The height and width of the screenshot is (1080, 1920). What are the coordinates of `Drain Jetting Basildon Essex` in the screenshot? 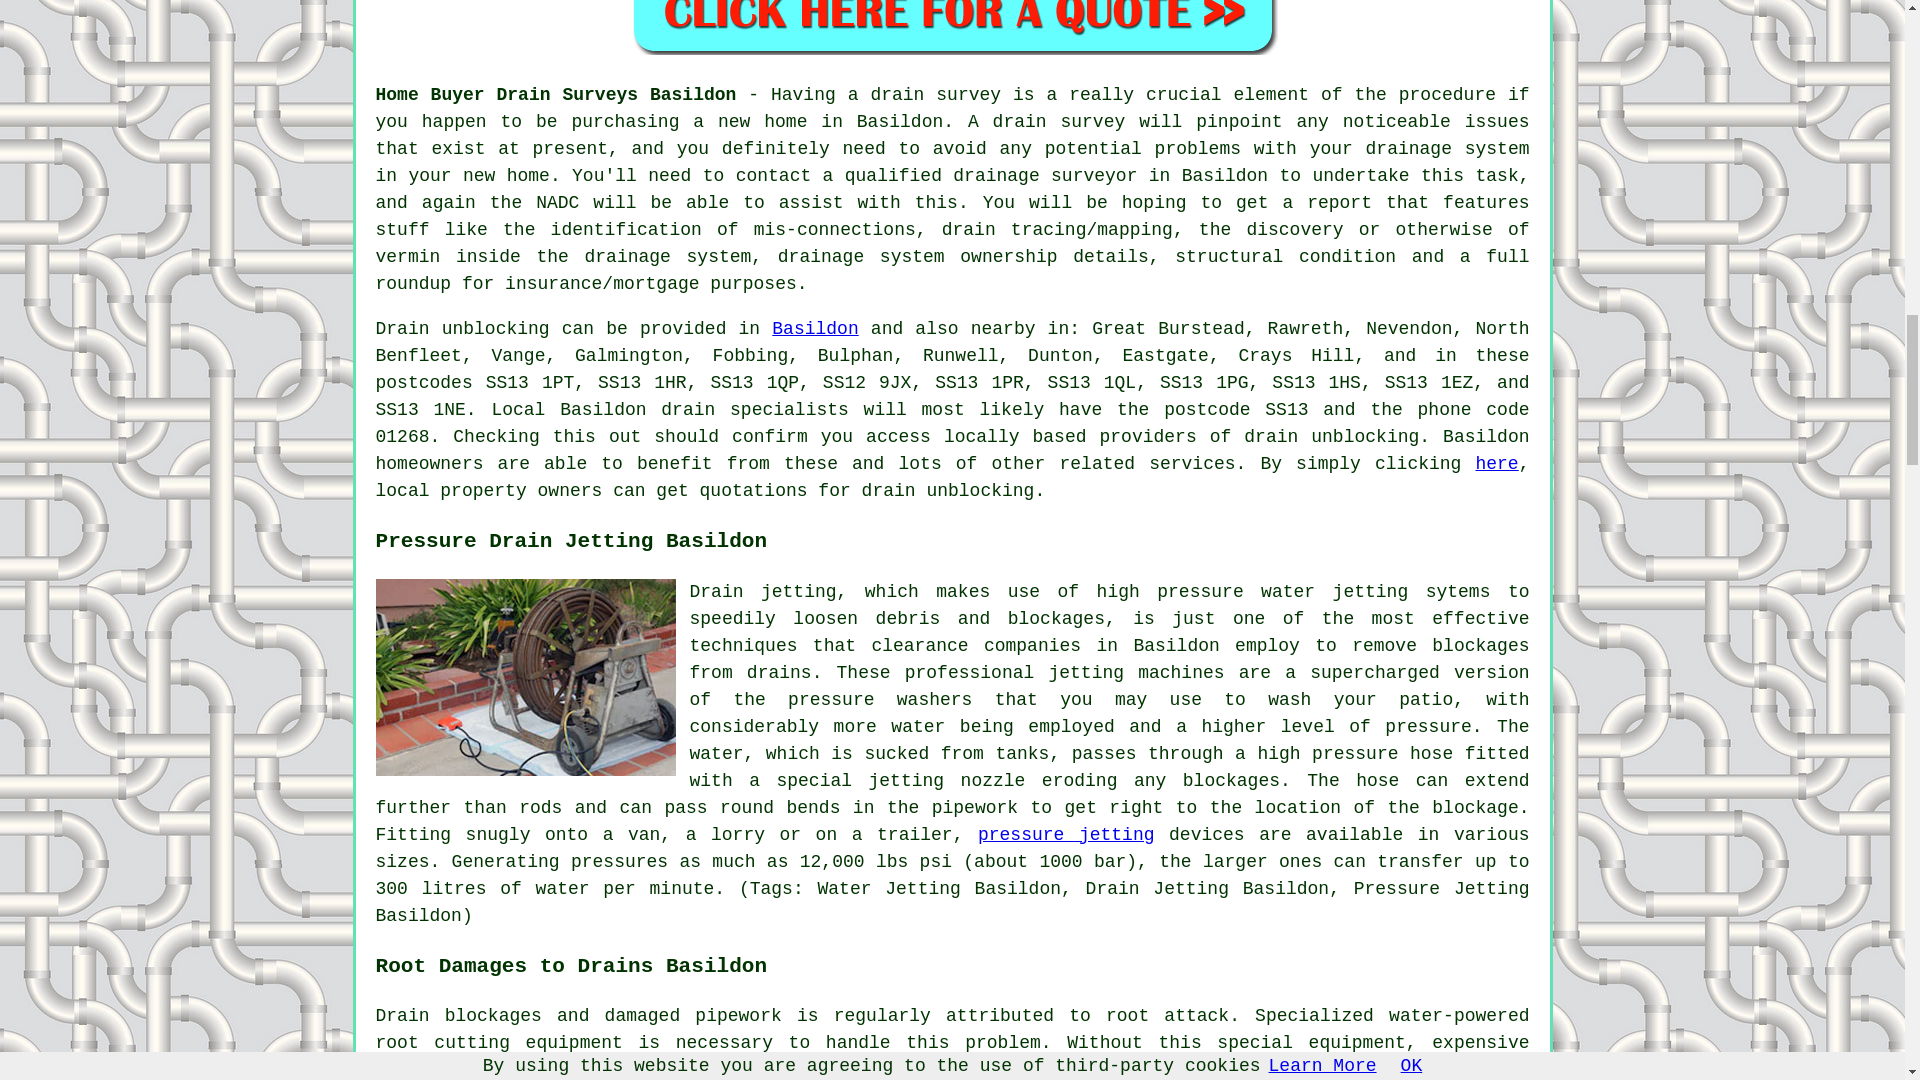 It's located at (526, 676).